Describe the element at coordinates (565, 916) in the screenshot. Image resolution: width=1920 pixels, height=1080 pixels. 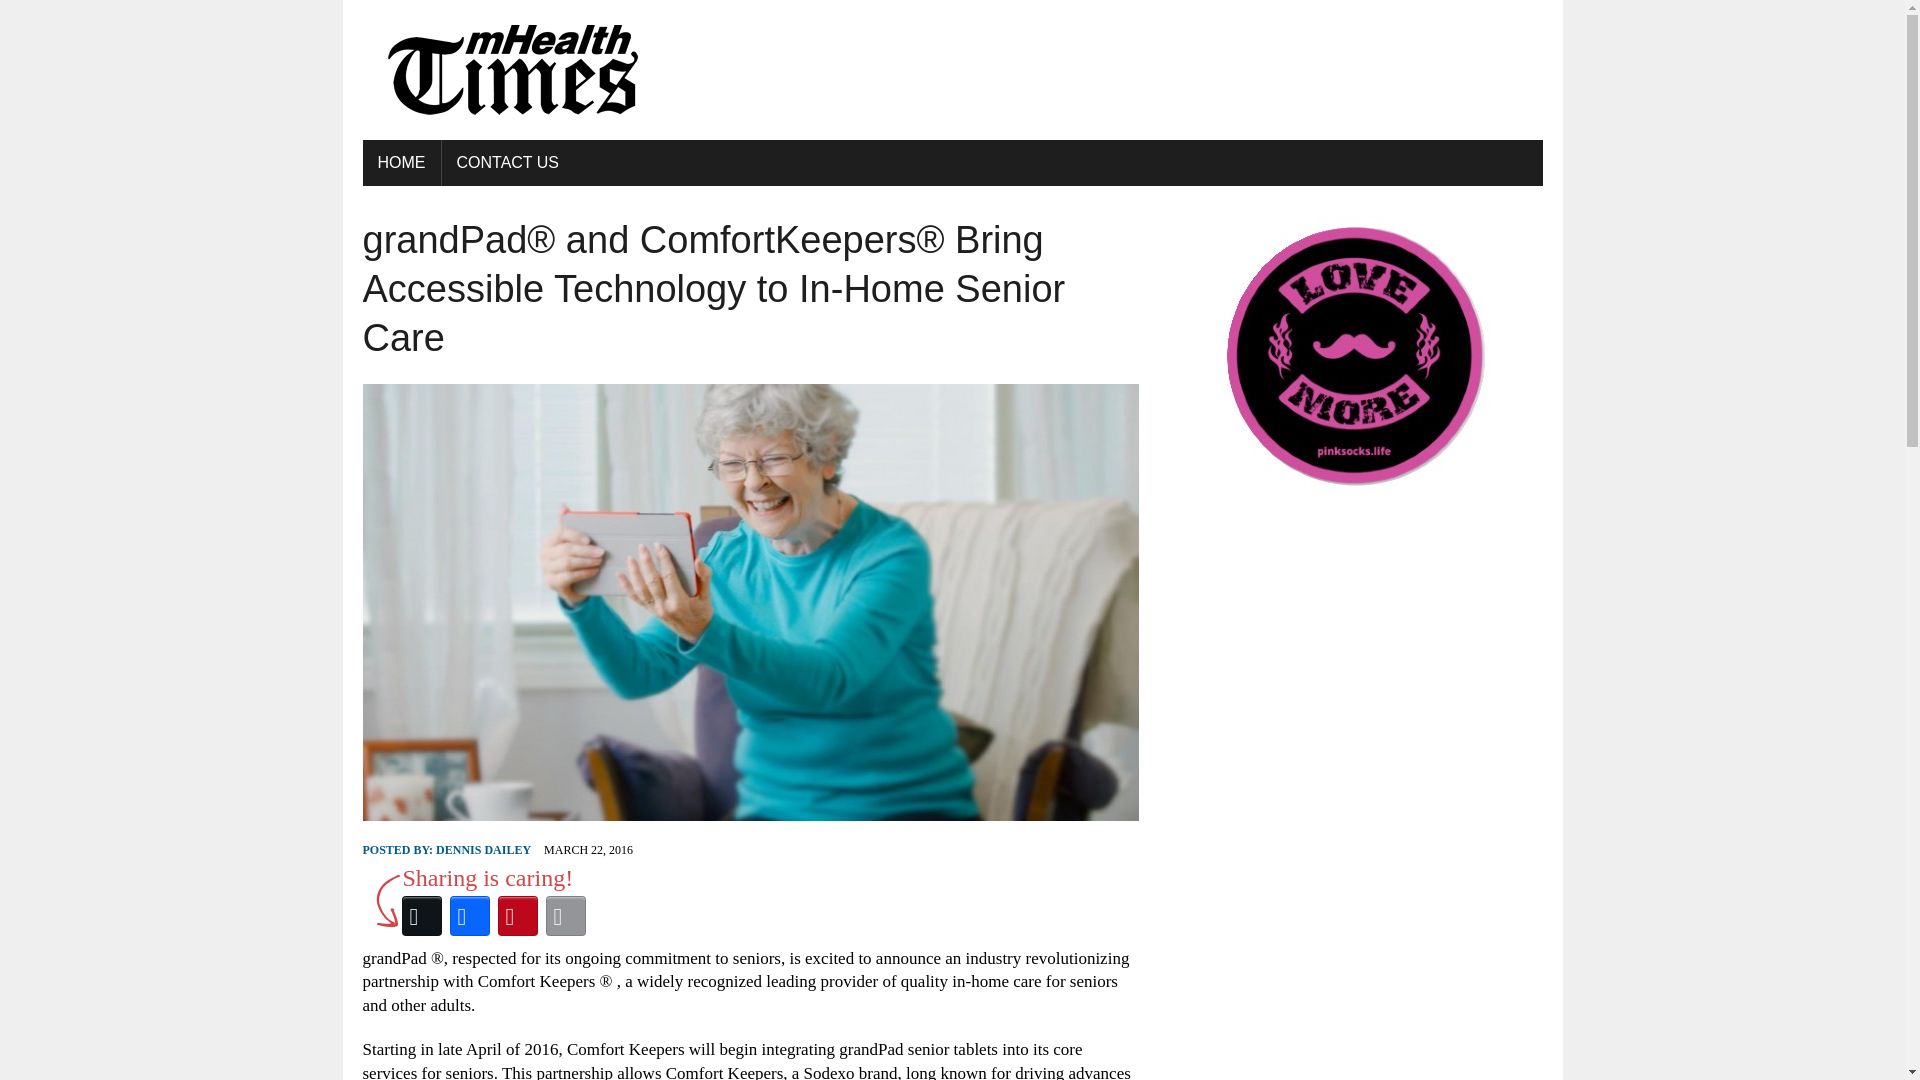
I see `Email This` at that location.